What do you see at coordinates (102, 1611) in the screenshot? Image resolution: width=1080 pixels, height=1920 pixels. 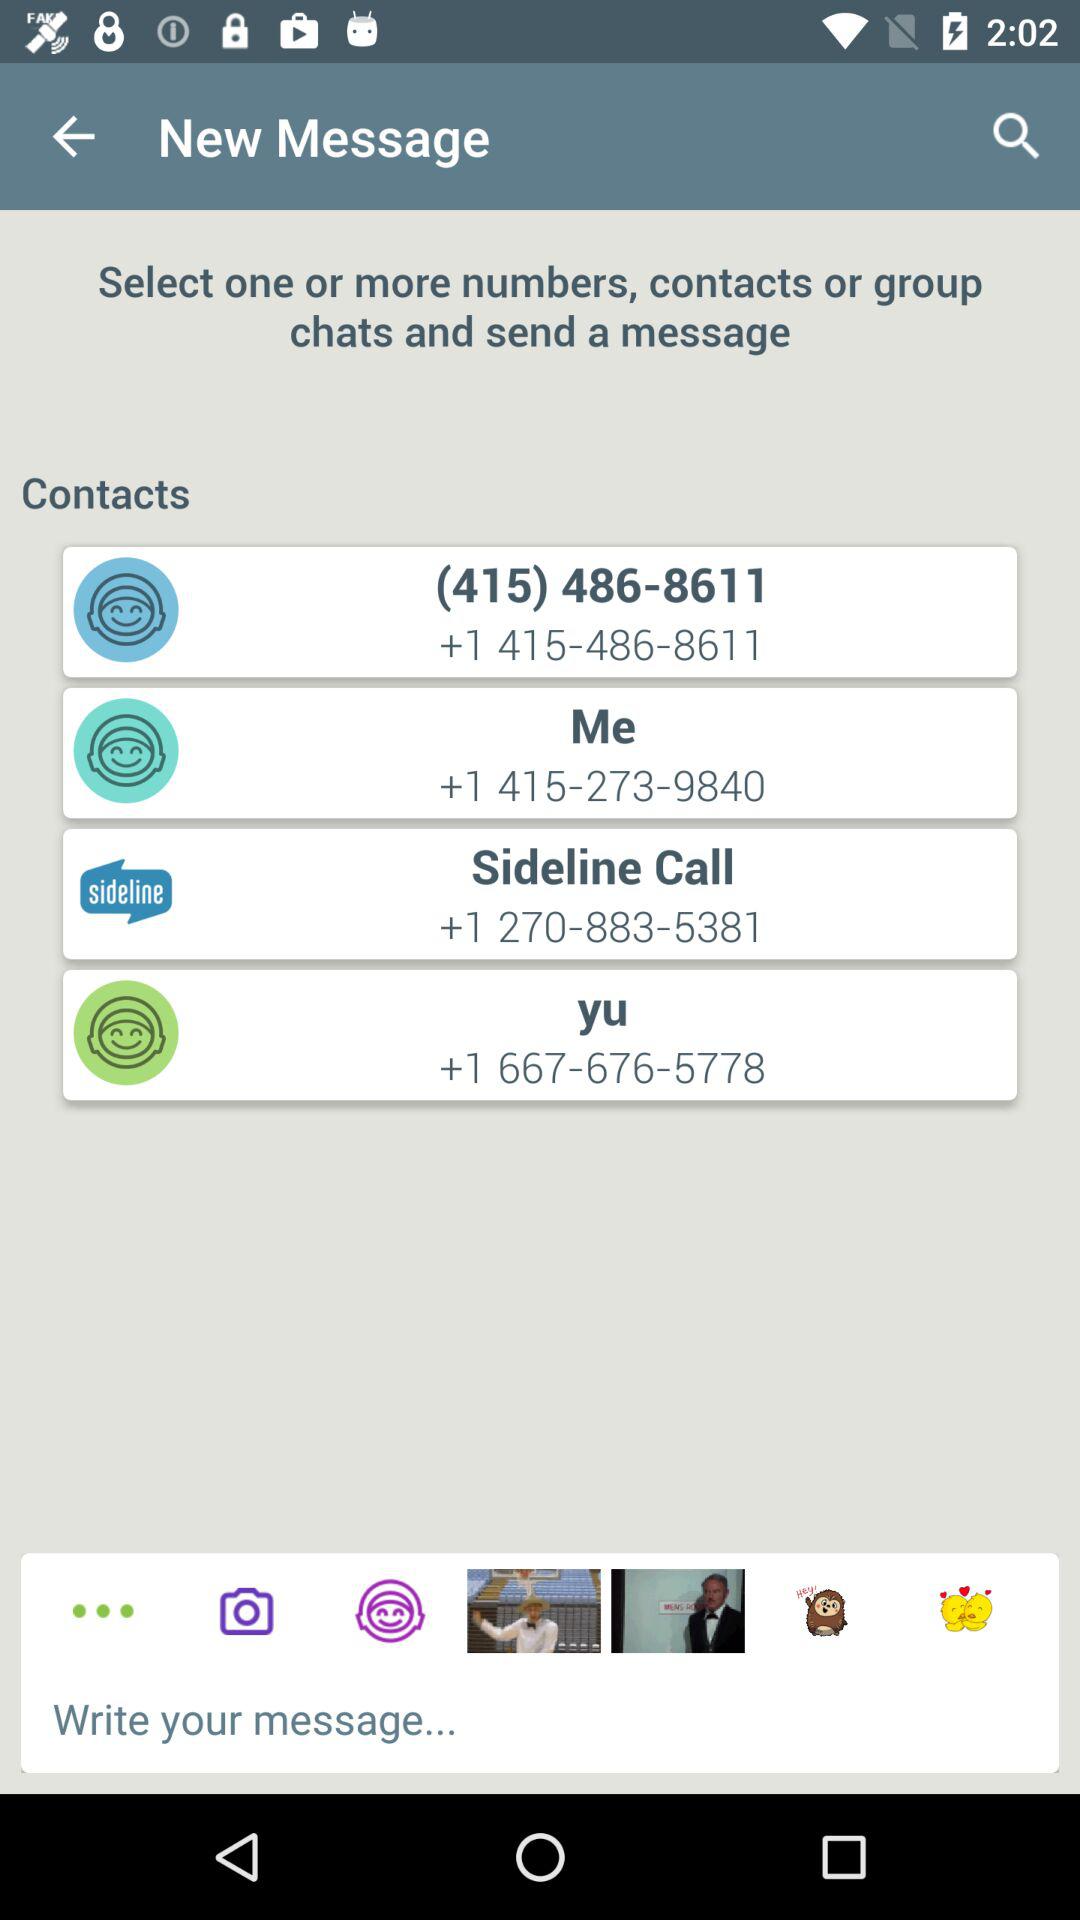 I see `view more options to attach to your message` at bounding box center [102, 1611].